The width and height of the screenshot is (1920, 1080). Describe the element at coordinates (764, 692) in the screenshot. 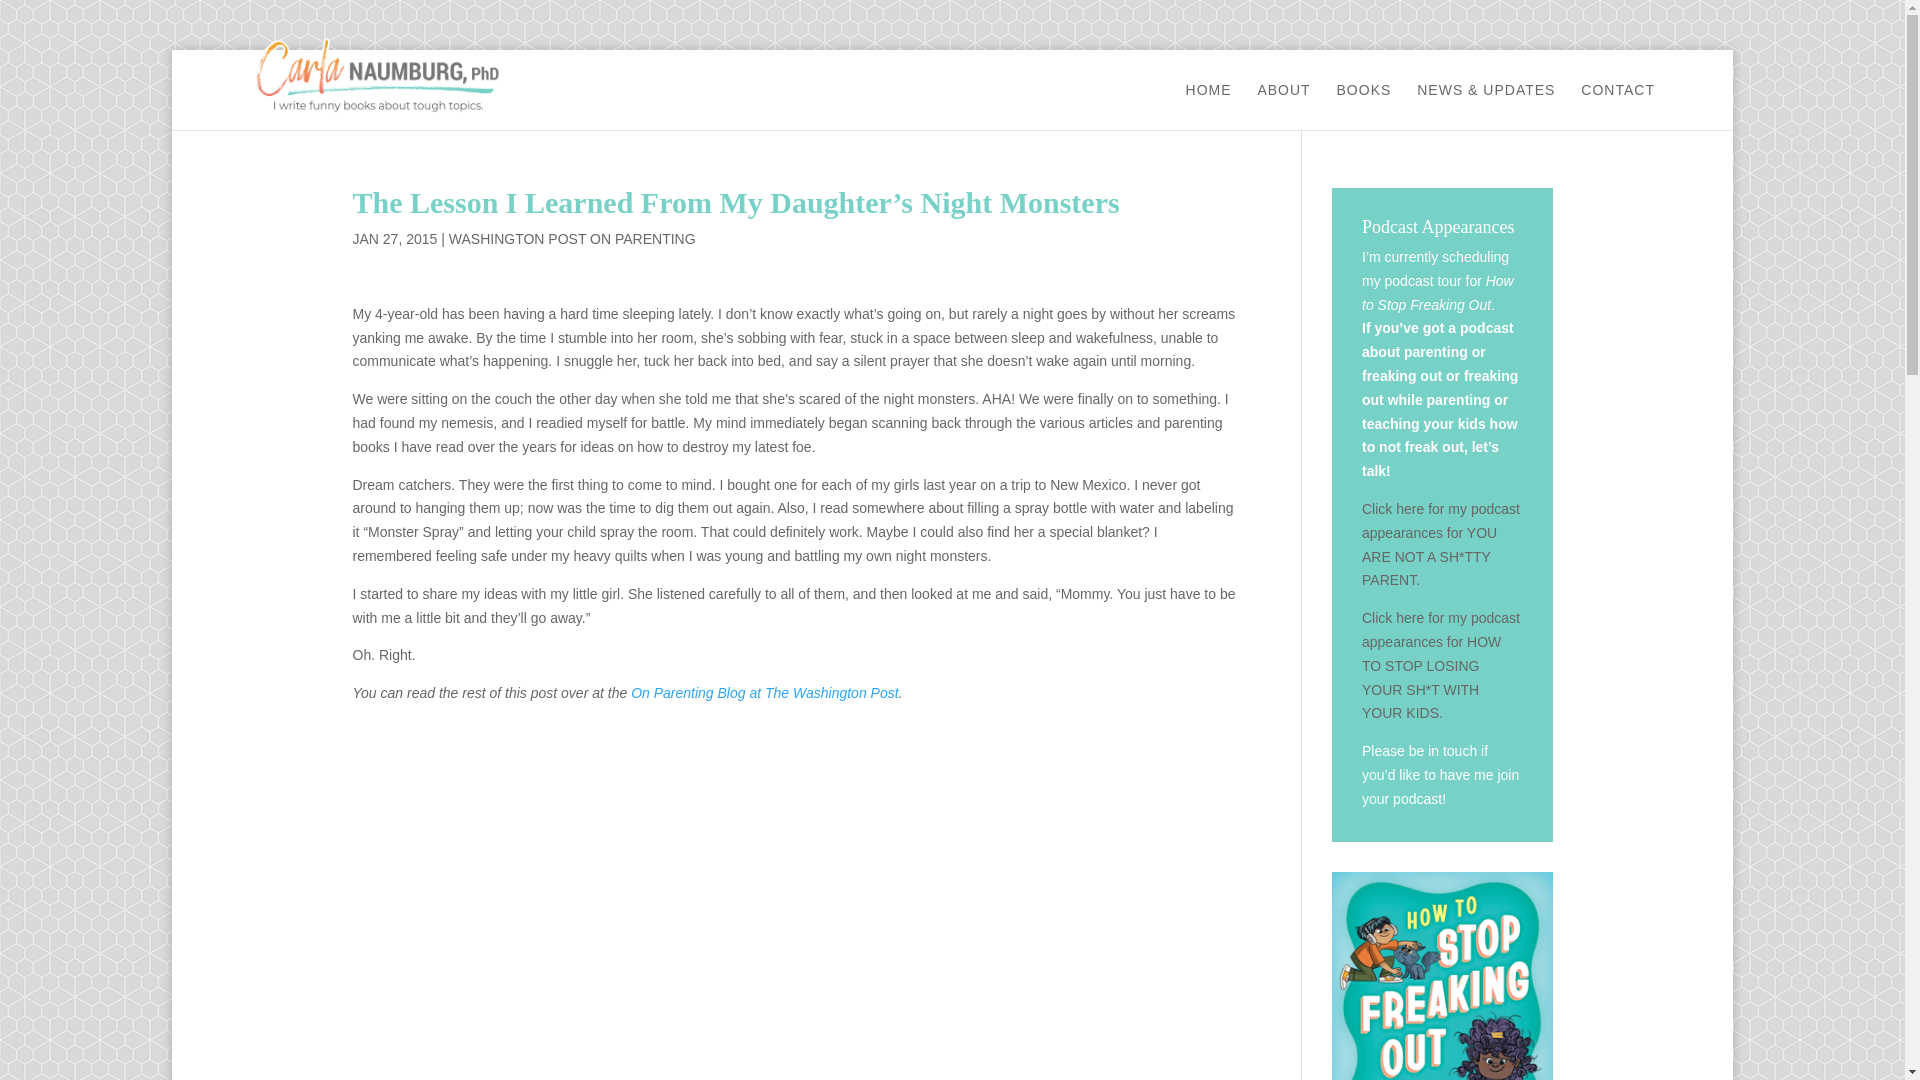

I see `On Parenting Blog at The Washington Post` at that location.